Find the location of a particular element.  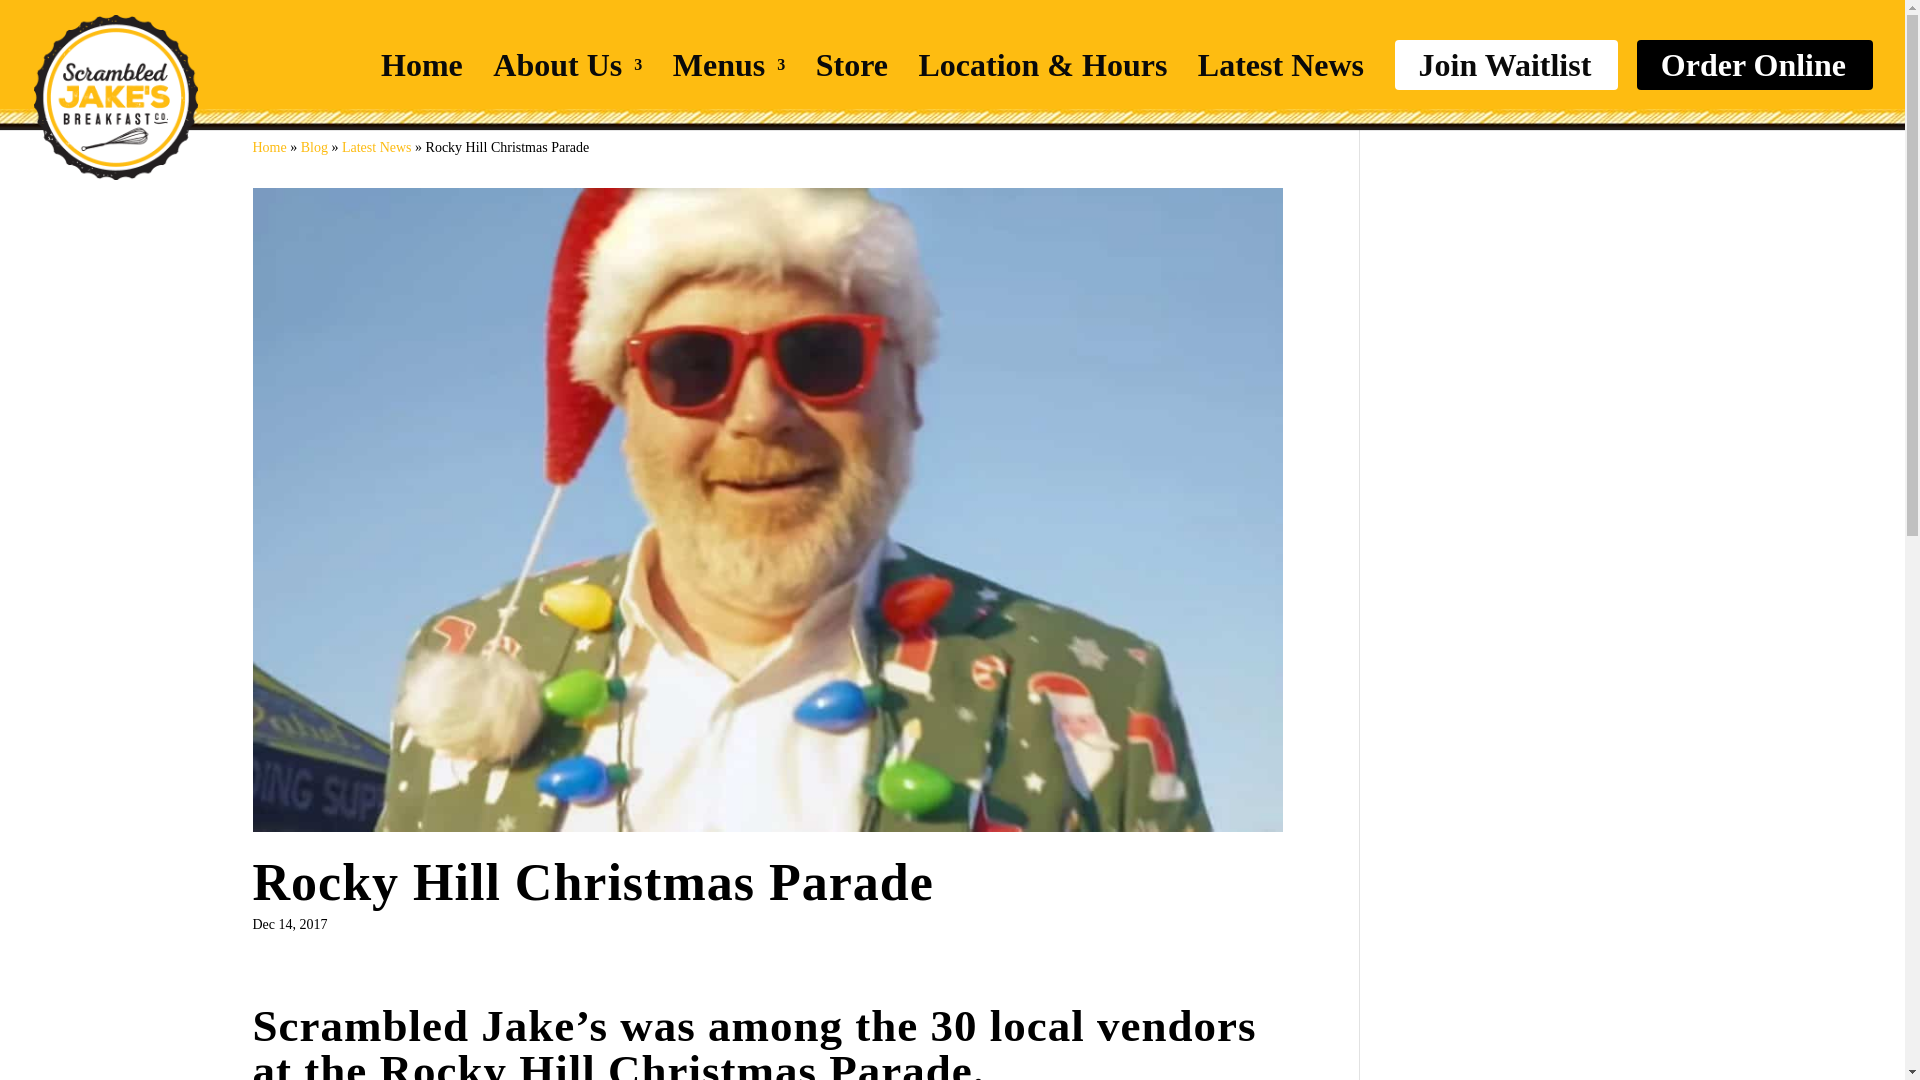

Blog is located at coordinates (314, 148).